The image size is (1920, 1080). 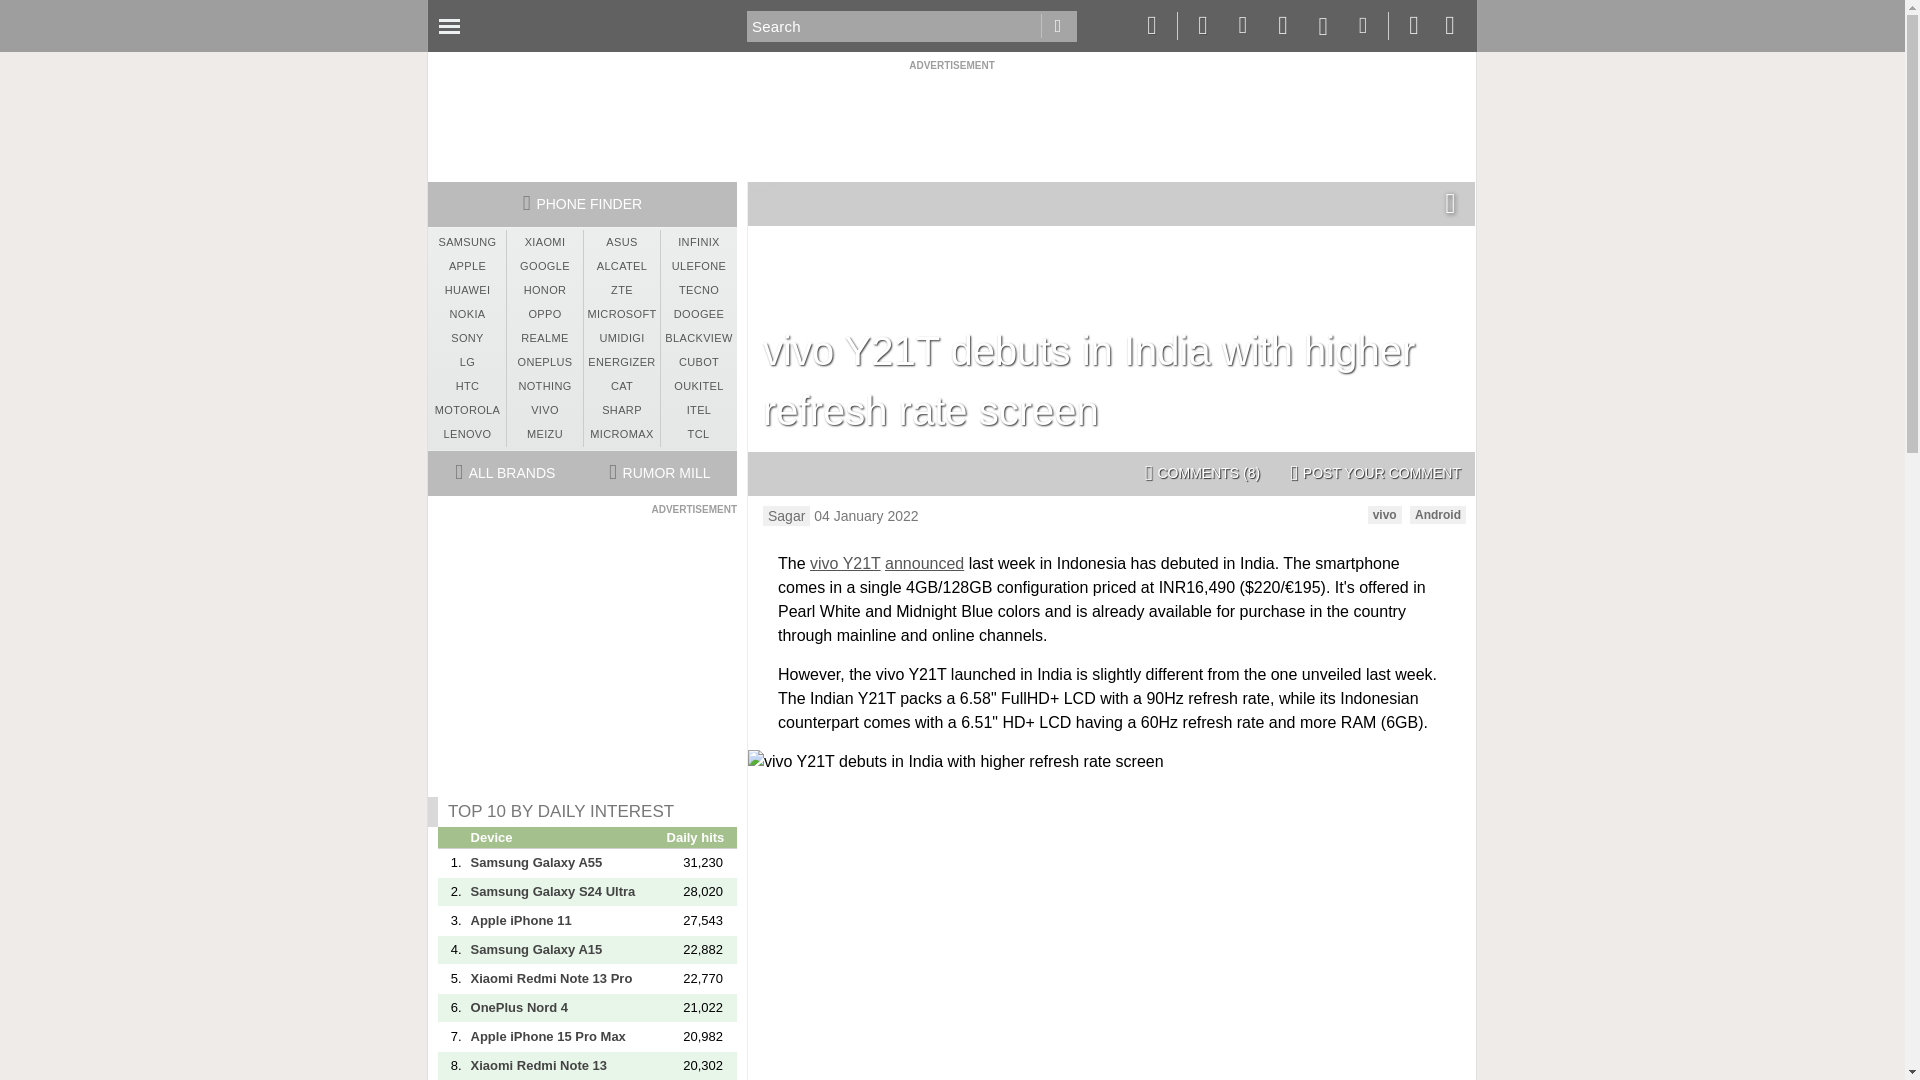 What do you see at coordinates (1375, 474) in the screenshot?
I see `POST YOUR COMMENT` at bounding box center [1375, 474].